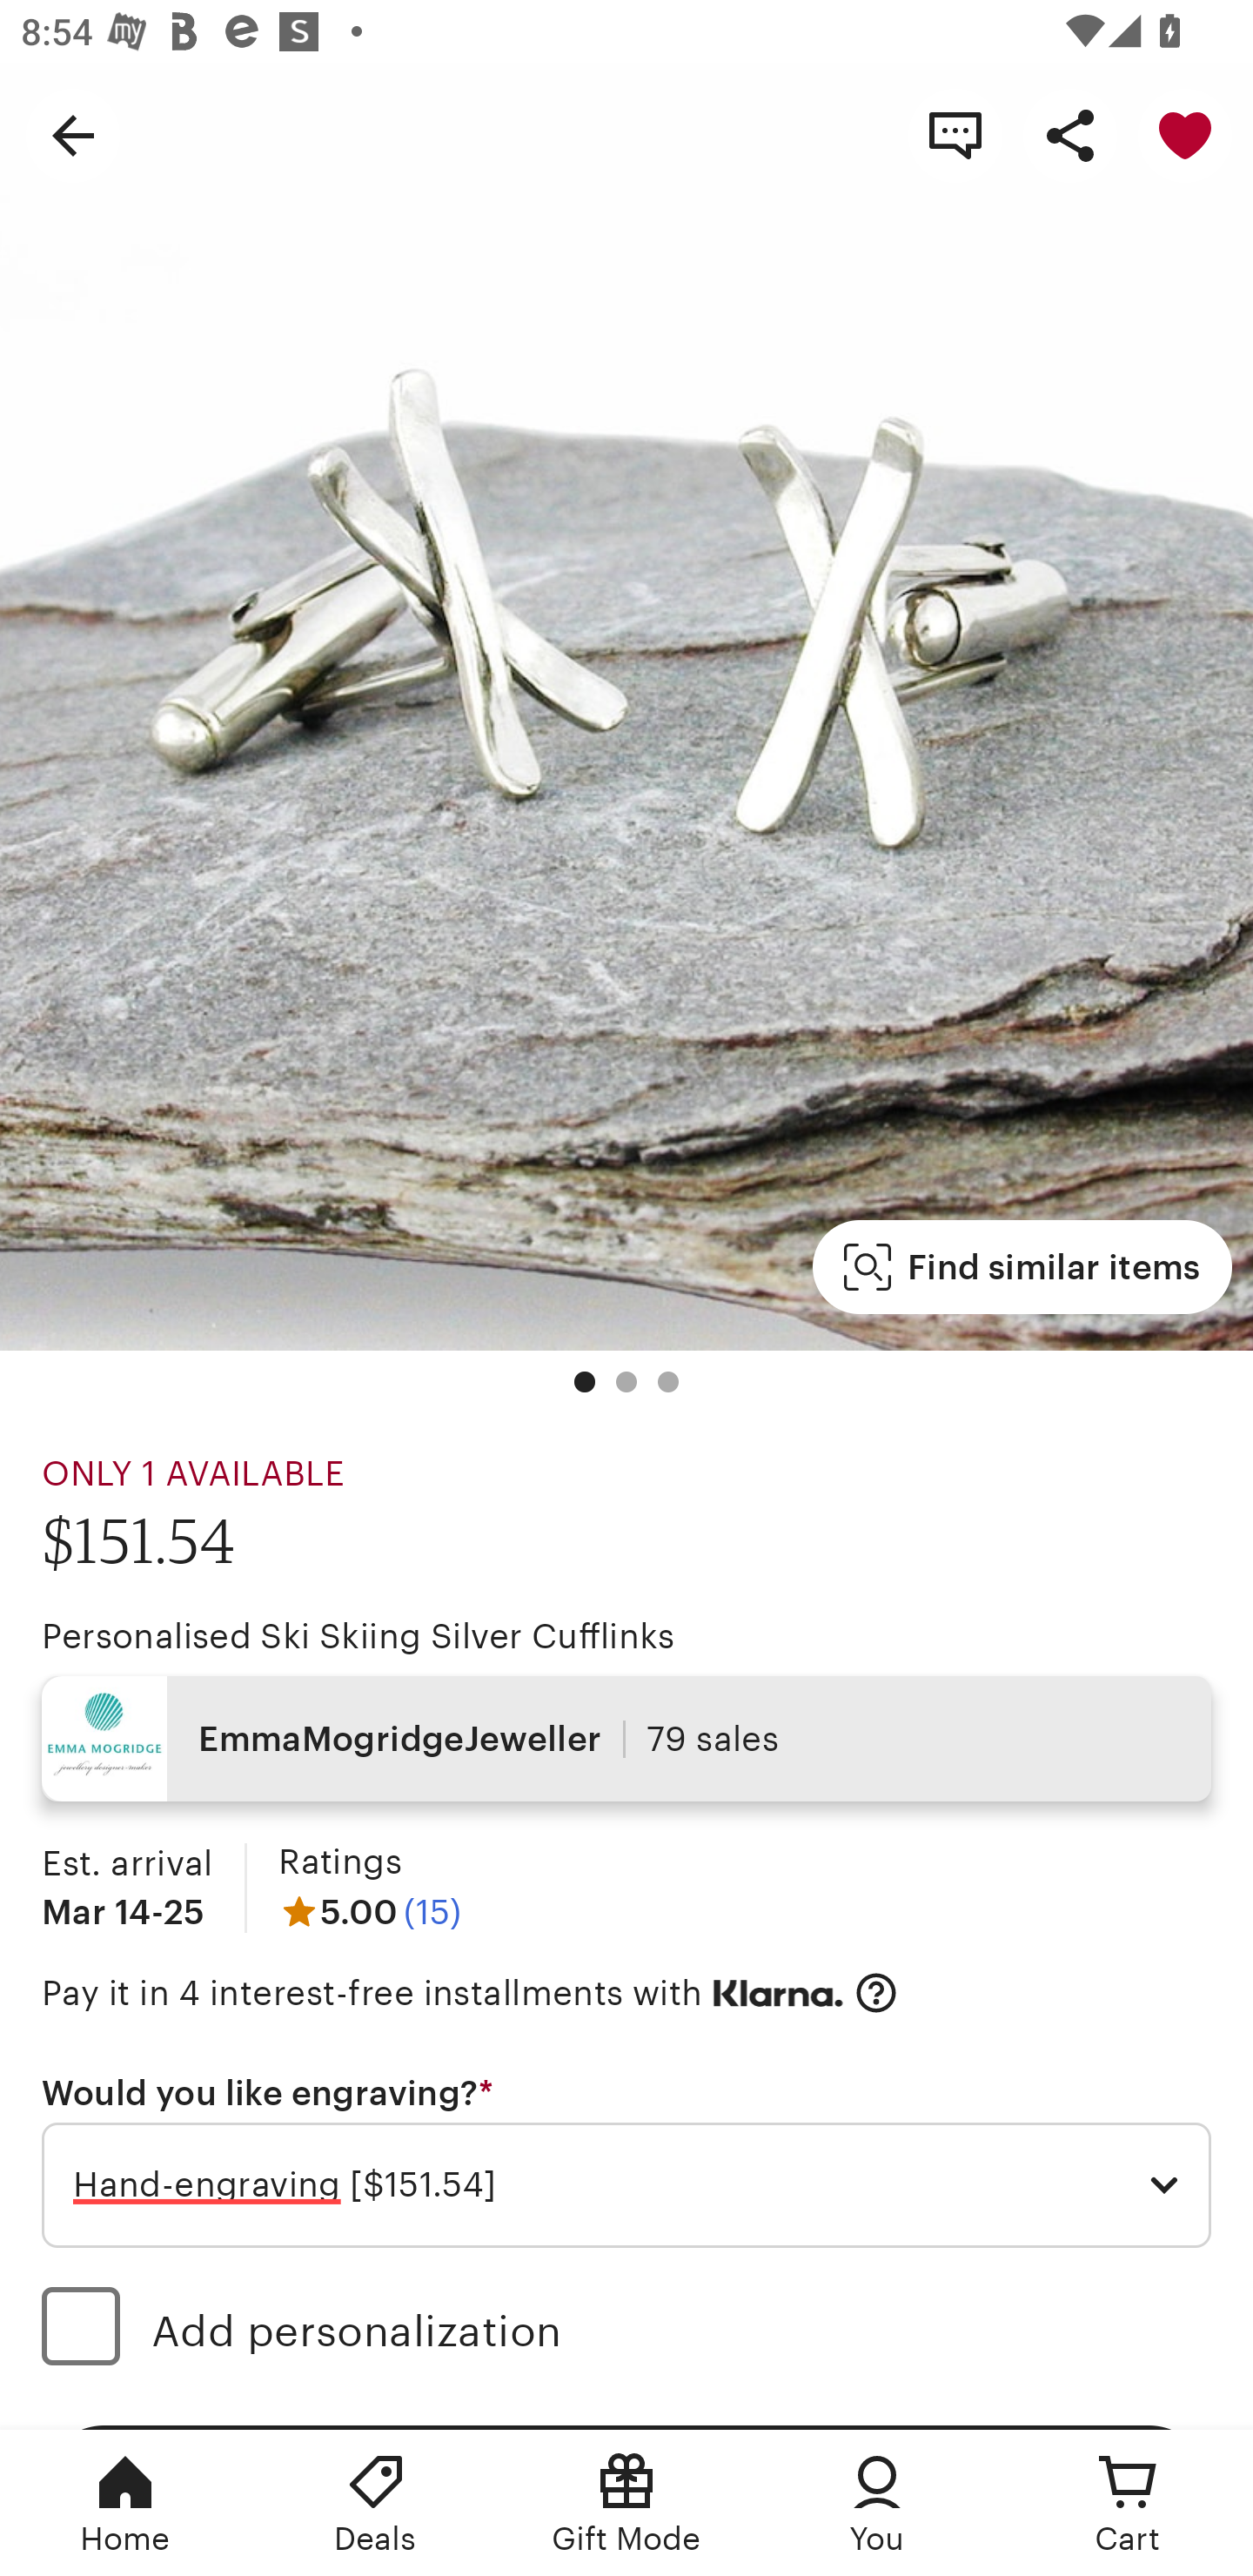 The image size is (1253, 2576). Describe the element at coordinates (626, 2331) in the screenshot. I see `Add personalization (optional) Add personalization` at that location.